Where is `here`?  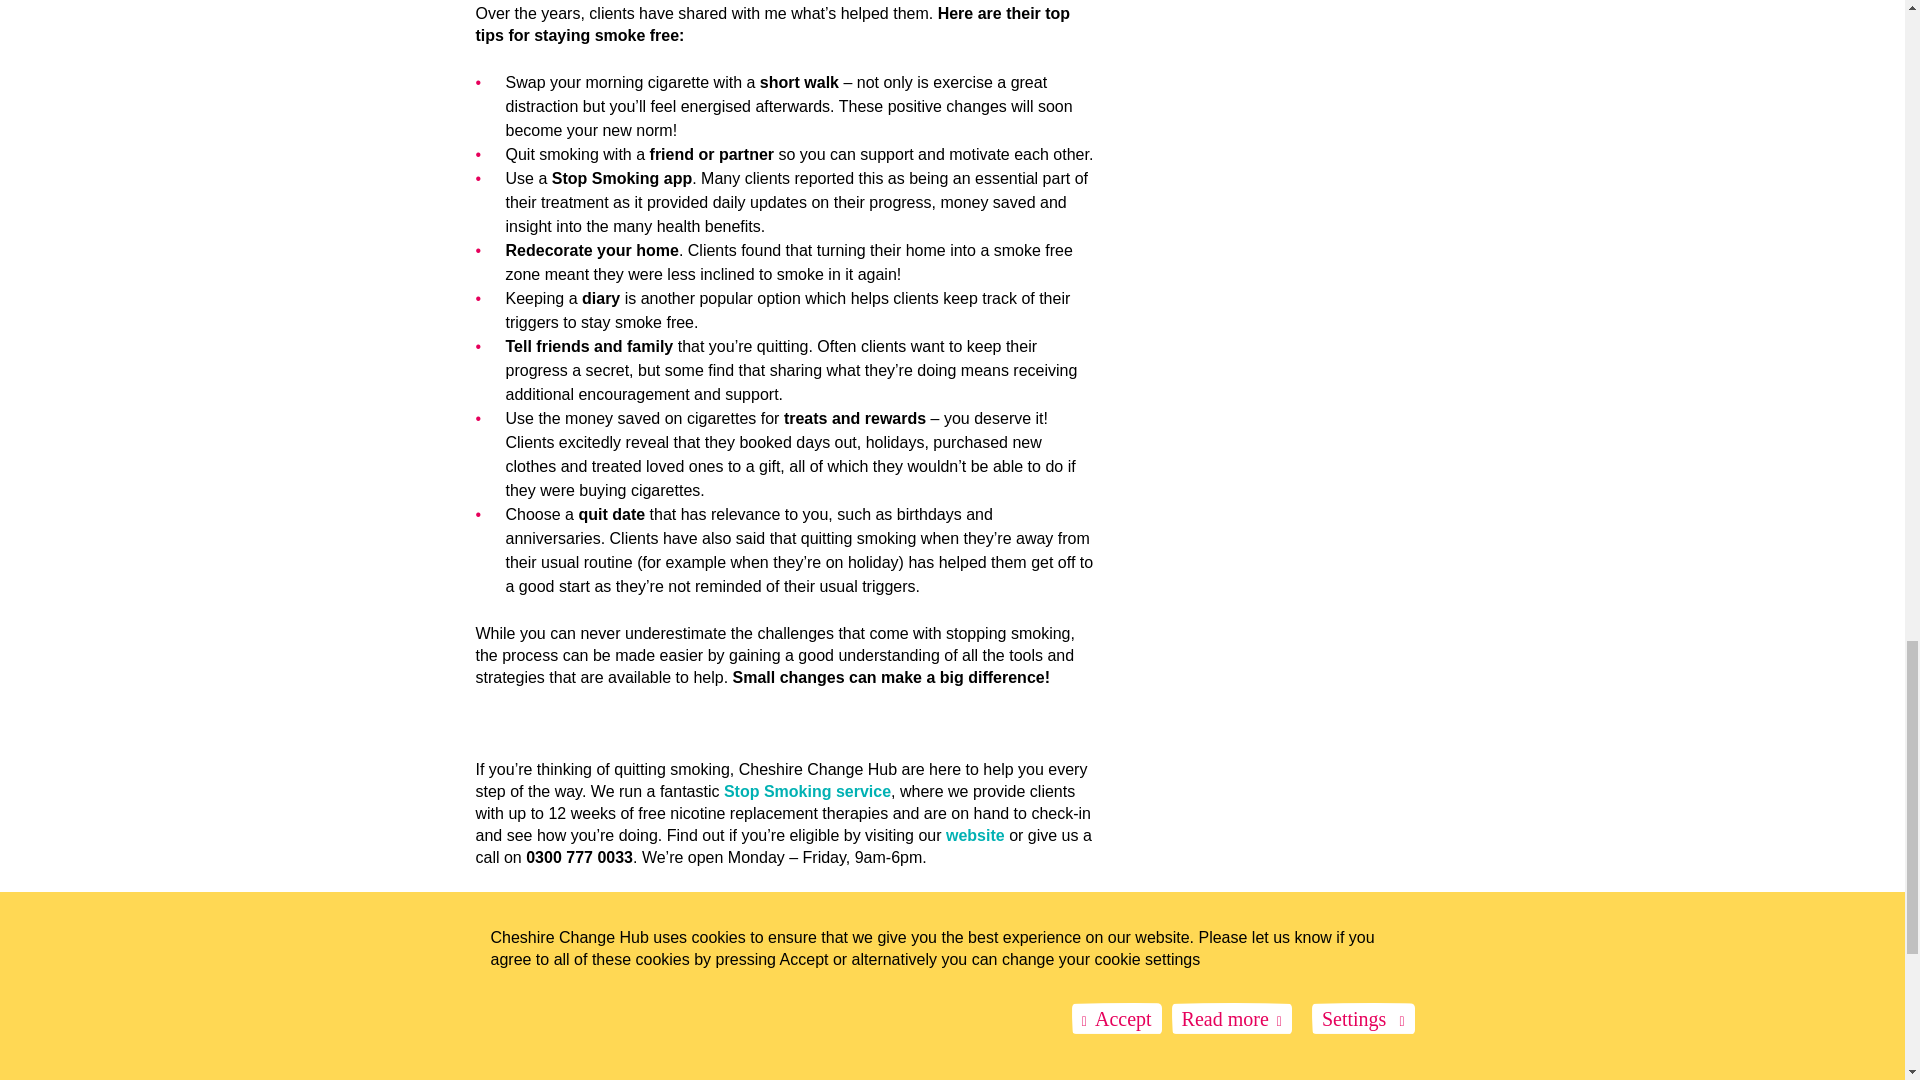
here is located at coordinates (532, 996).